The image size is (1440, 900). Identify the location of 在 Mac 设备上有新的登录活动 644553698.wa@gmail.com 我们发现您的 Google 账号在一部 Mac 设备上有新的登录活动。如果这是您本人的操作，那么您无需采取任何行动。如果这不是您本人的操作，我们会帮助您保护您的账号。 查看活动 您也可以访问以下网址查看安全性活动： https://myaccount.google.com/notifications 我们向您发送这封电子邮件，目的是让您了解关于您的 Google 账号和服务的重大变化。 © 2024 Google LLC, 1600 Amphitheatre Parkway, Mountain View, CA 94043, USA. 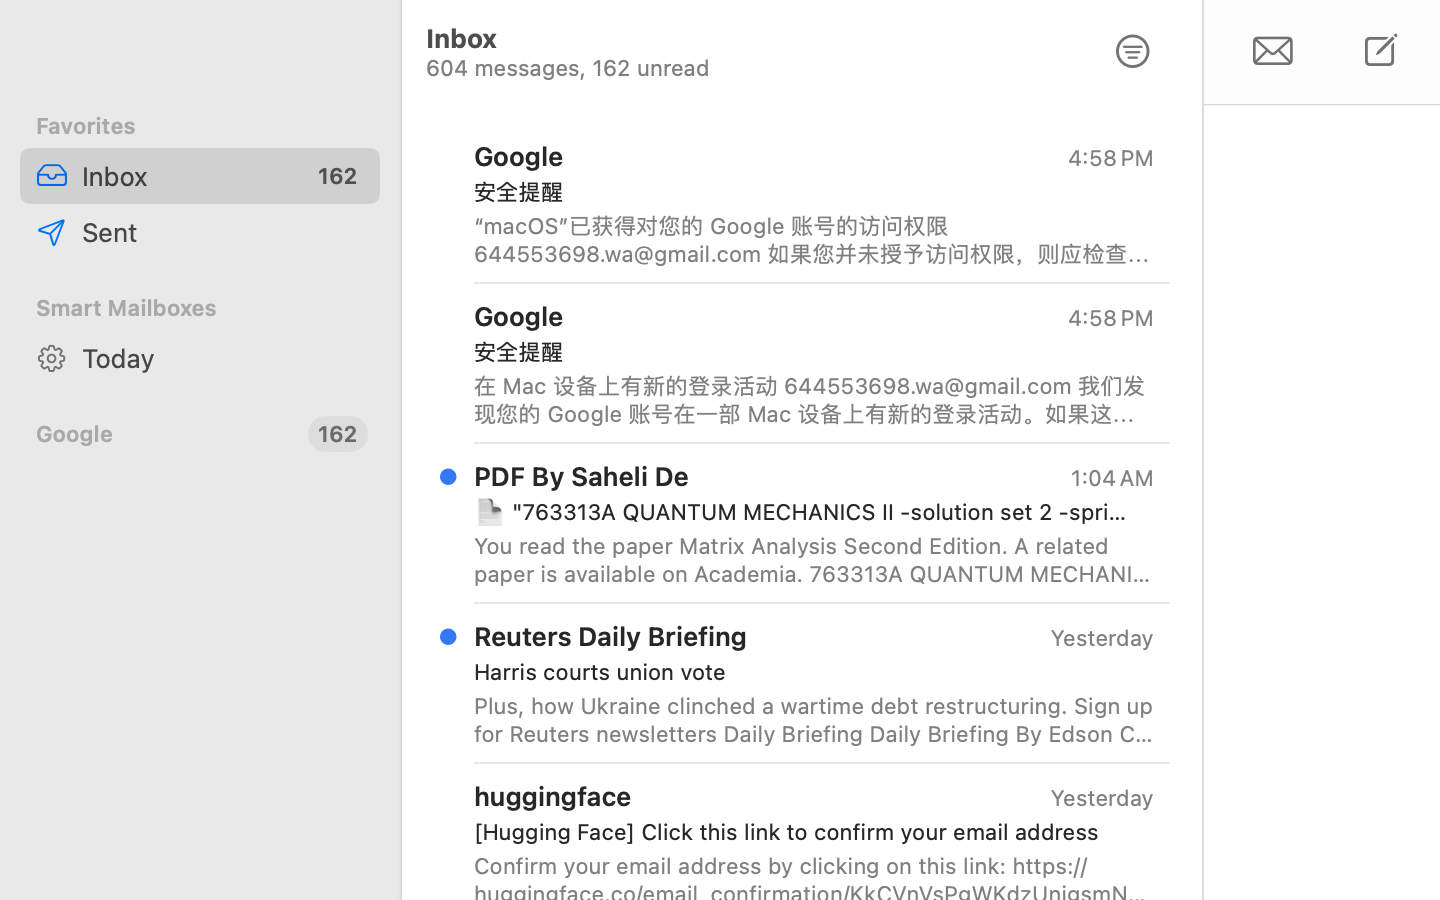
(814, 400).